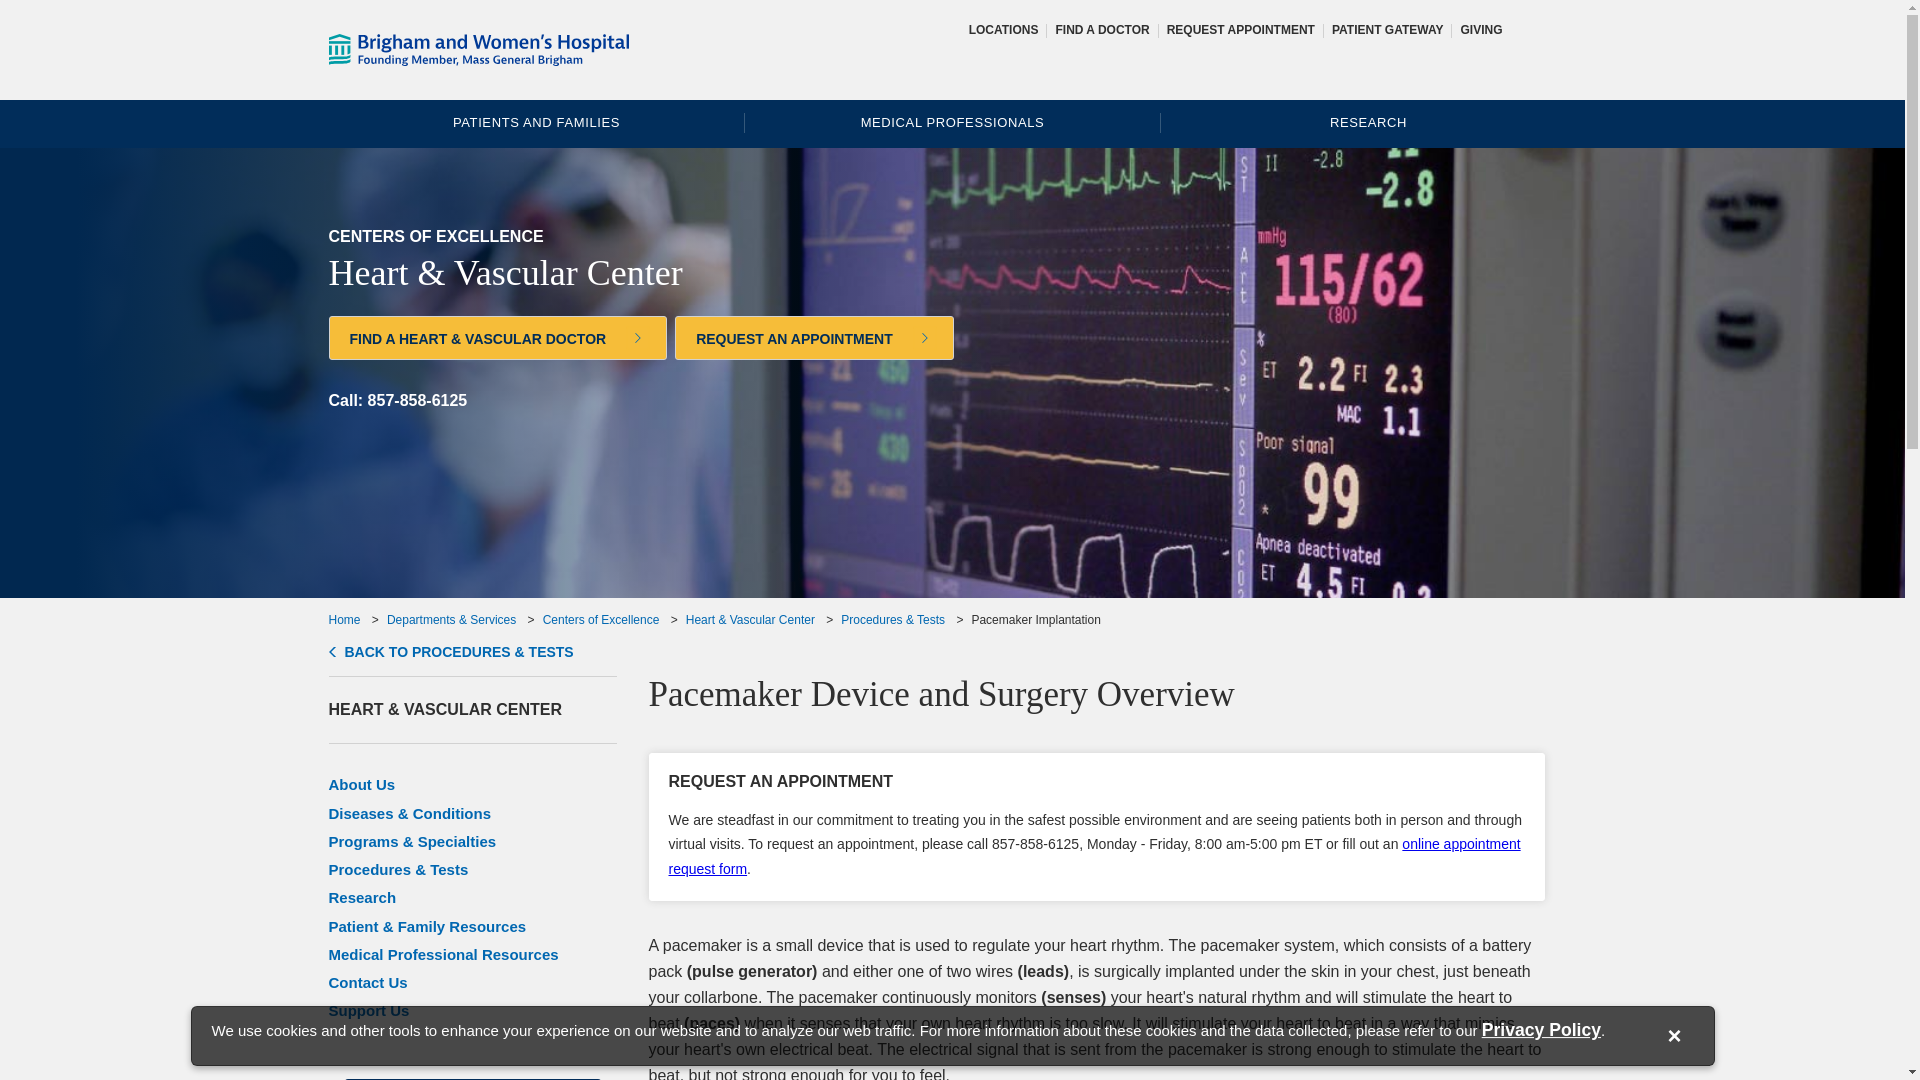 The image size is (1920, 1080). What do you see at coordinates (1094, 856) in the screenshot?
I see `online appointment request form` at bounding box center [1094, 856].